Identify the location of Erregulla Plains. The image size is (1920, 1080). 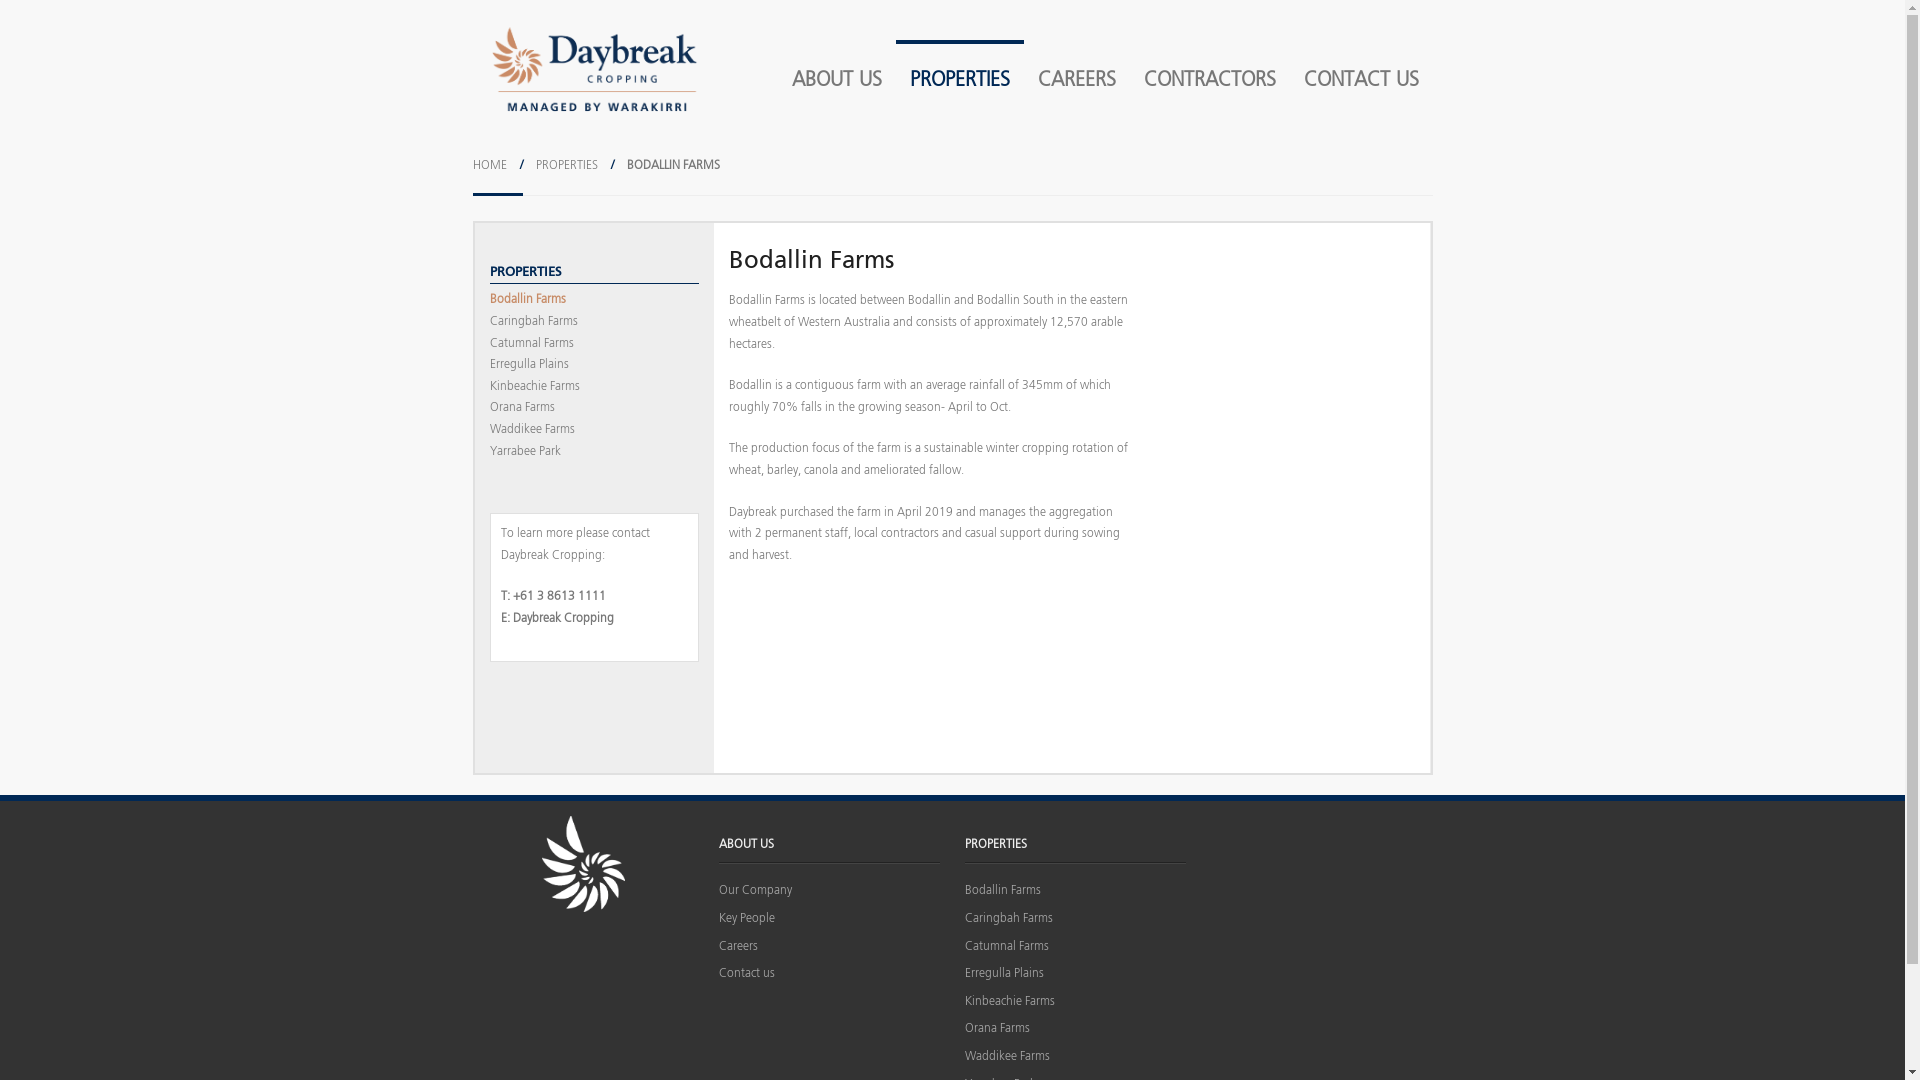
(529, 366).